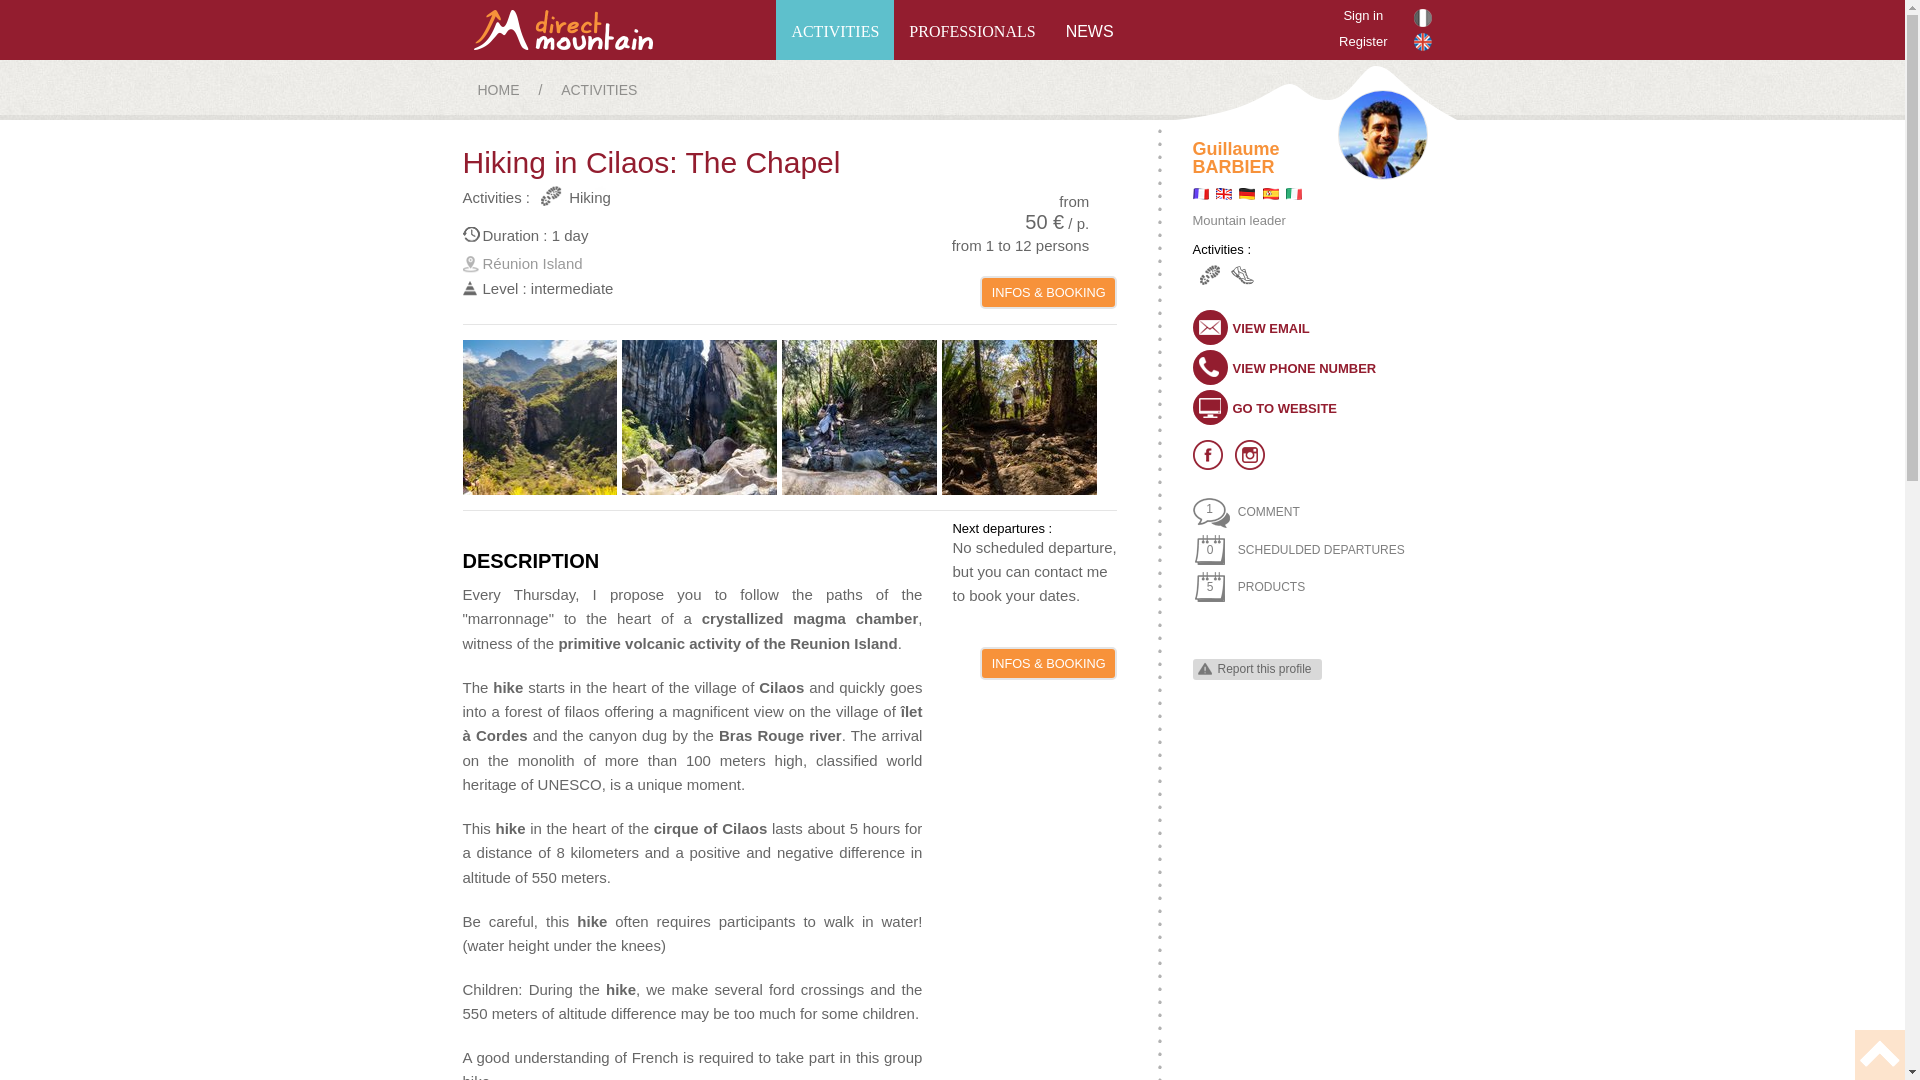 This screenshot has width=1920, height=1080. Describe the element at coordinates (1246, 193) in the screenshot. I see `This professional speaks german` at that location.